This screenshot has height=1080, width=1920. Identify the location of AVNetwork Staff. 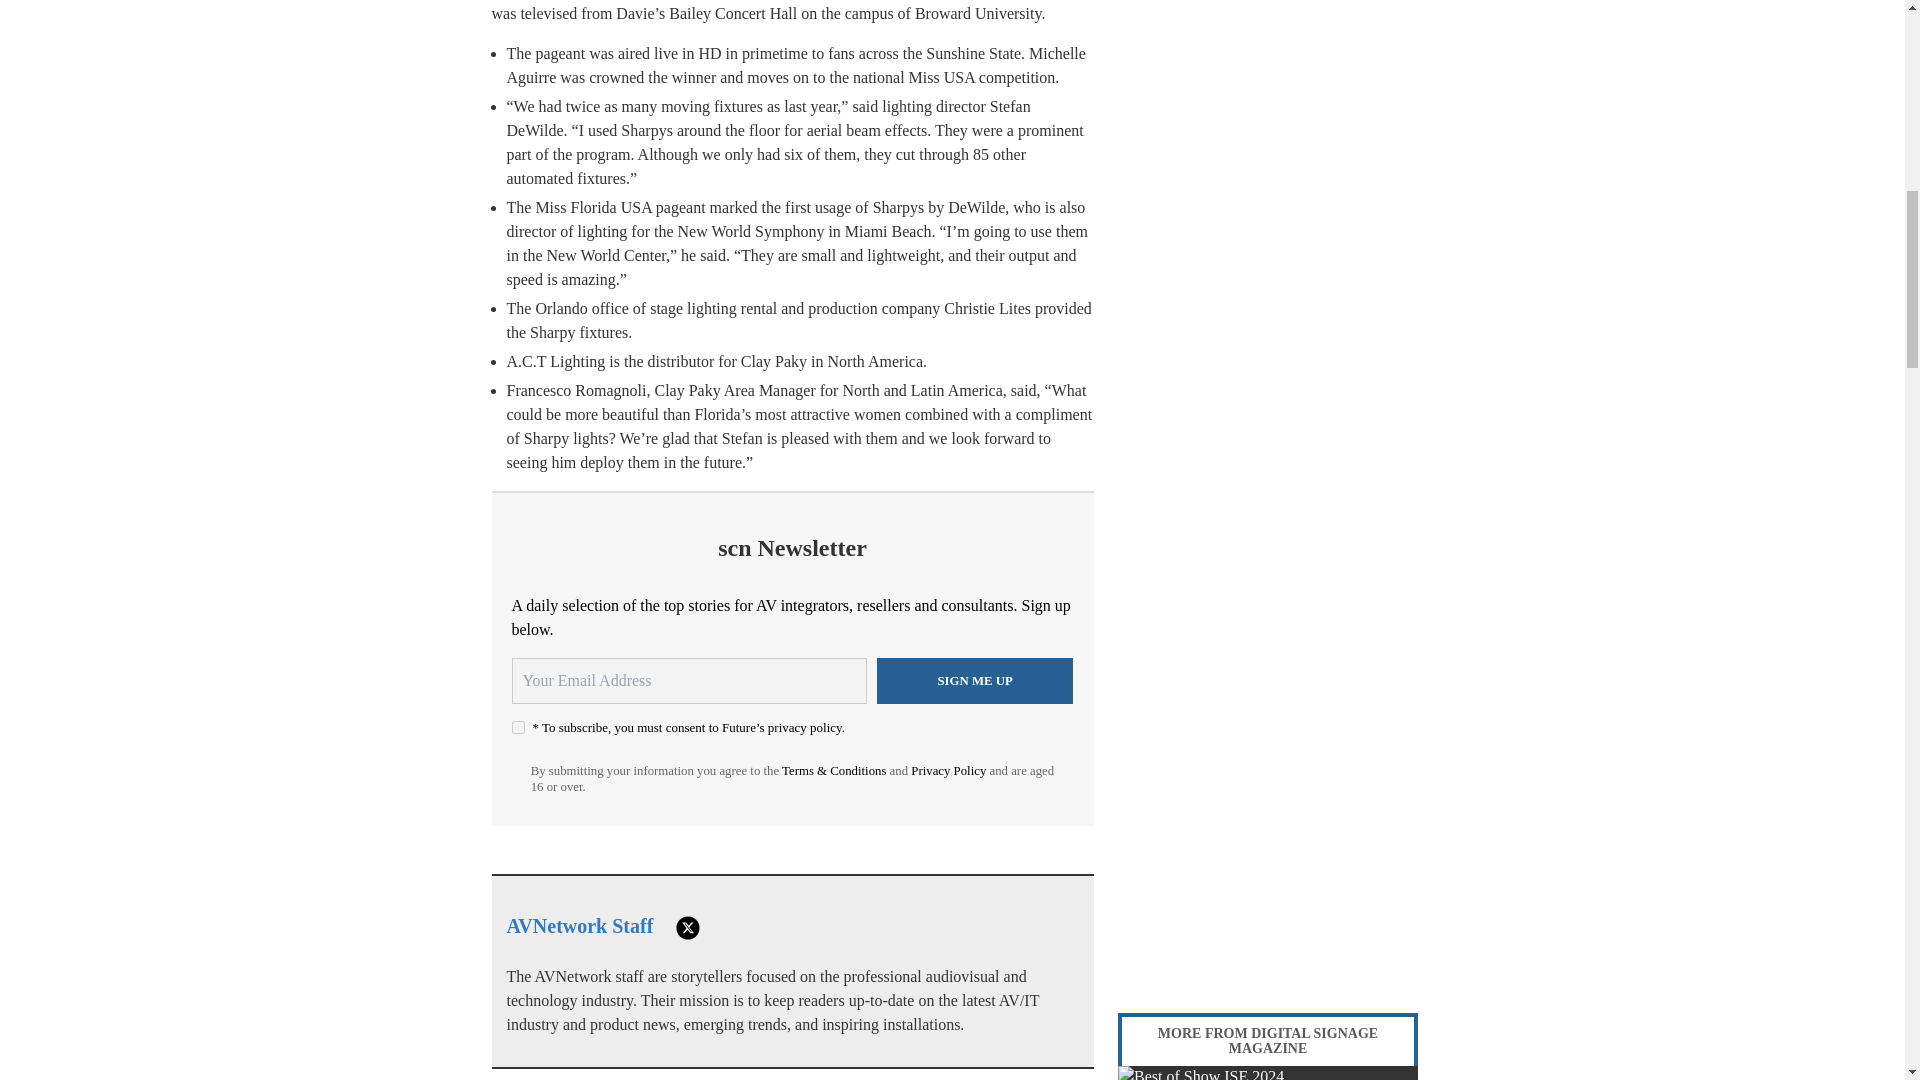
(579, 926).